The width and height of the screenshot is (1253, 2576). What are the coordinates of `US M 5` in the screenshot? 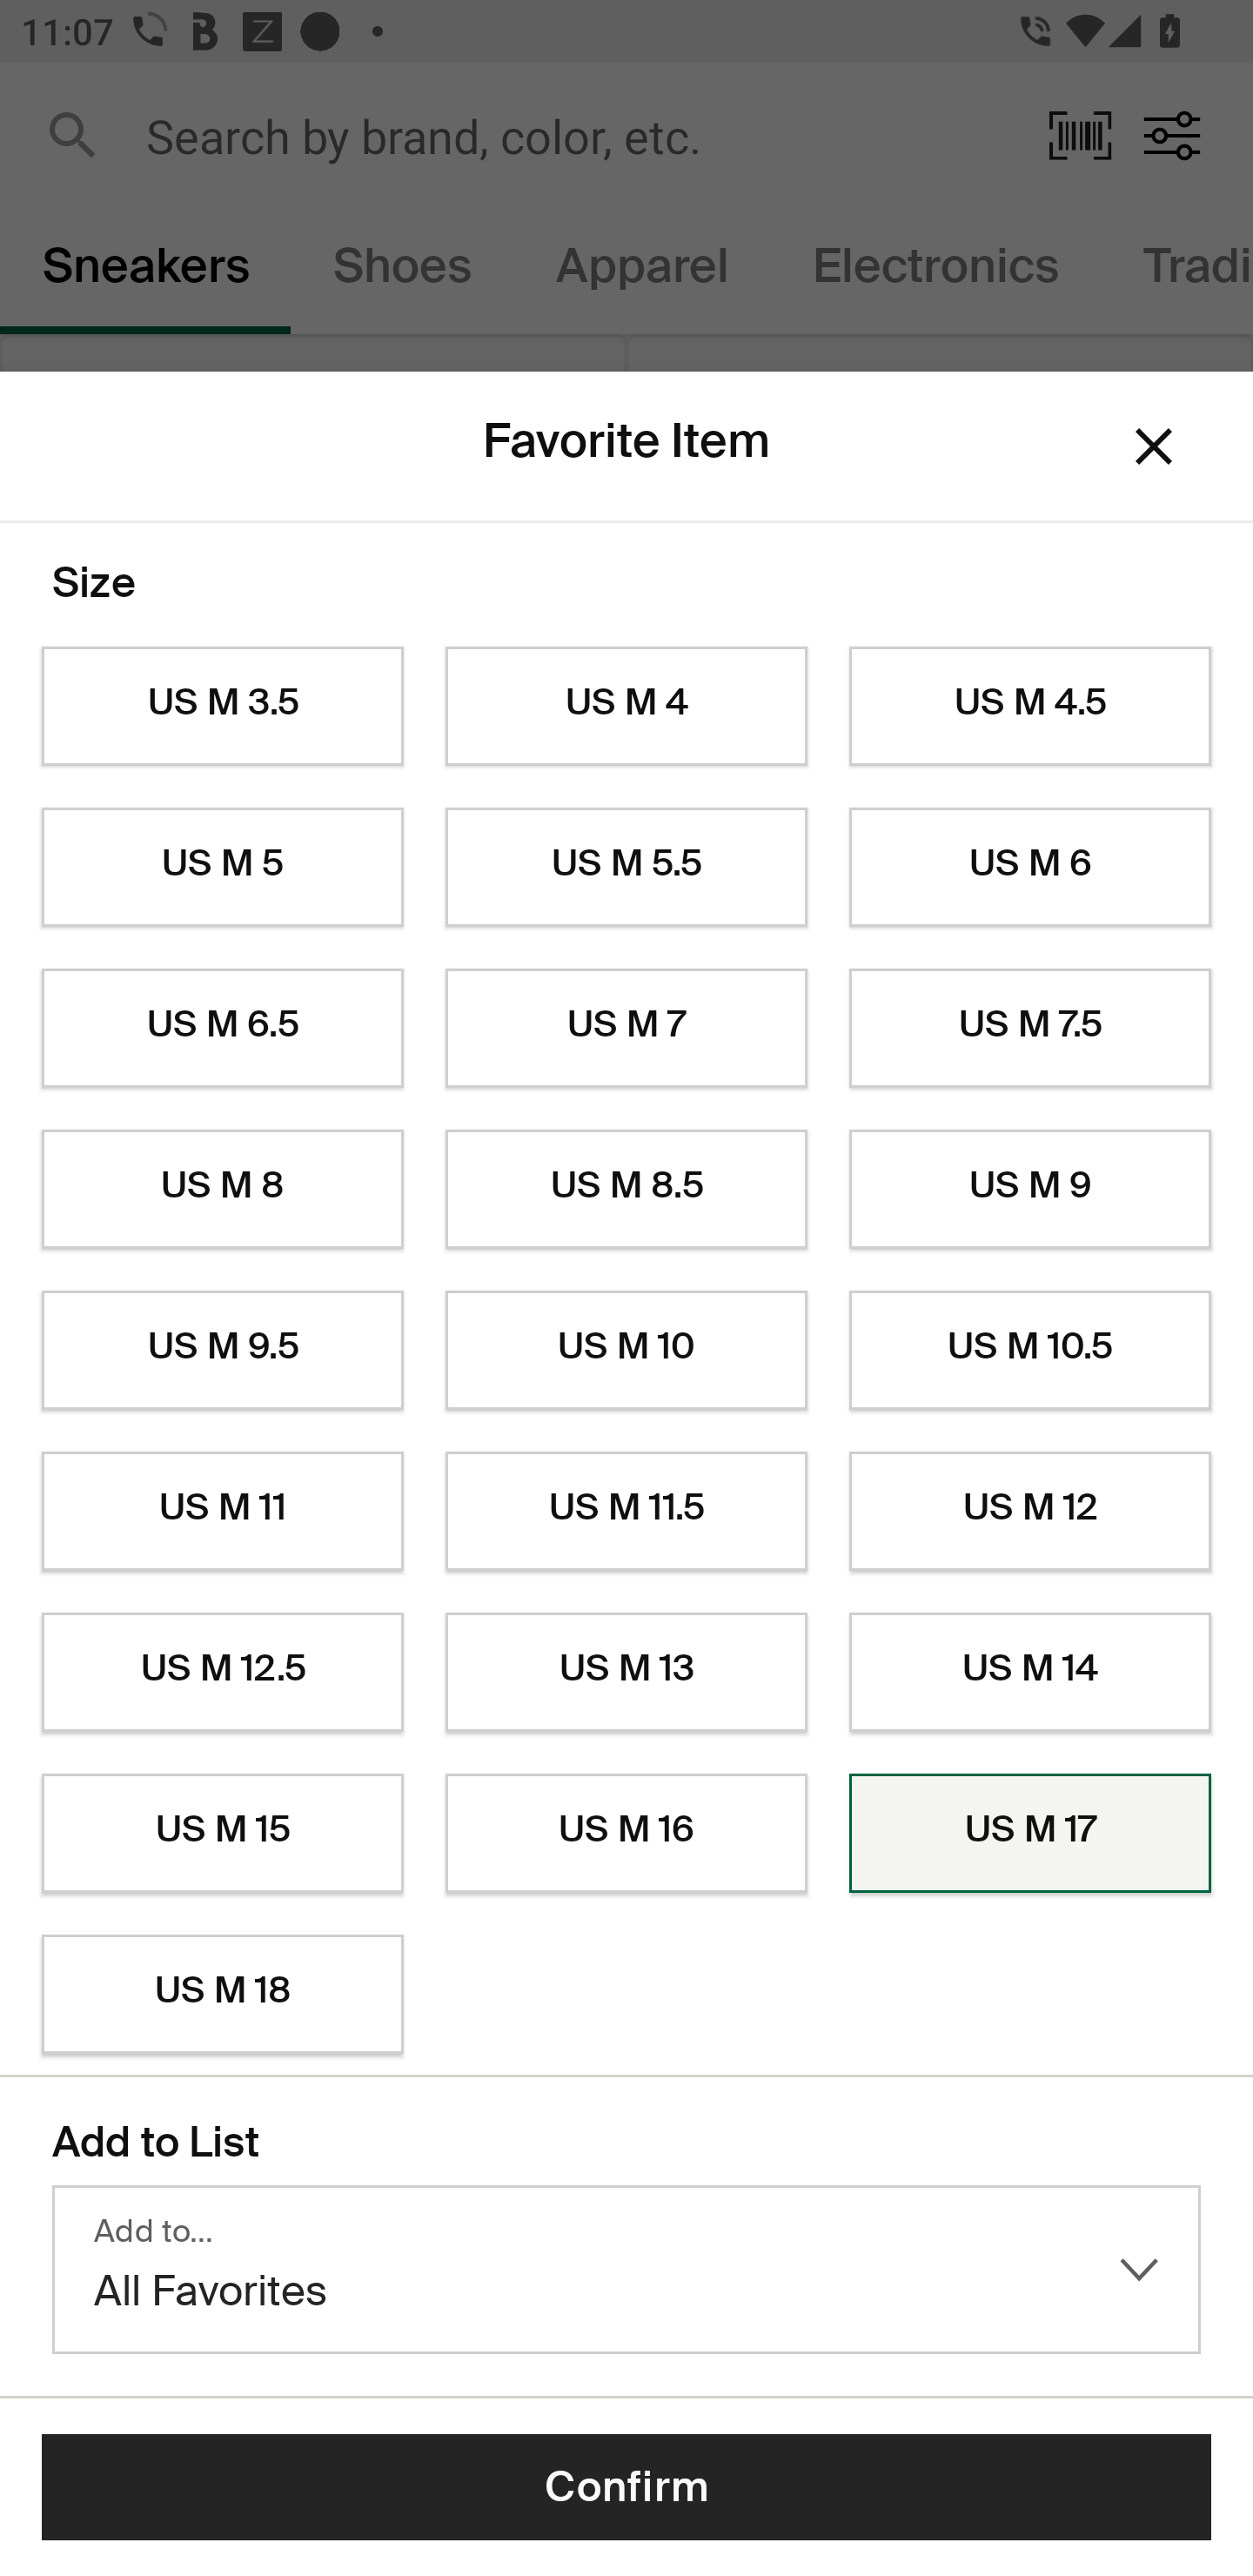 It's located at (222, 867).